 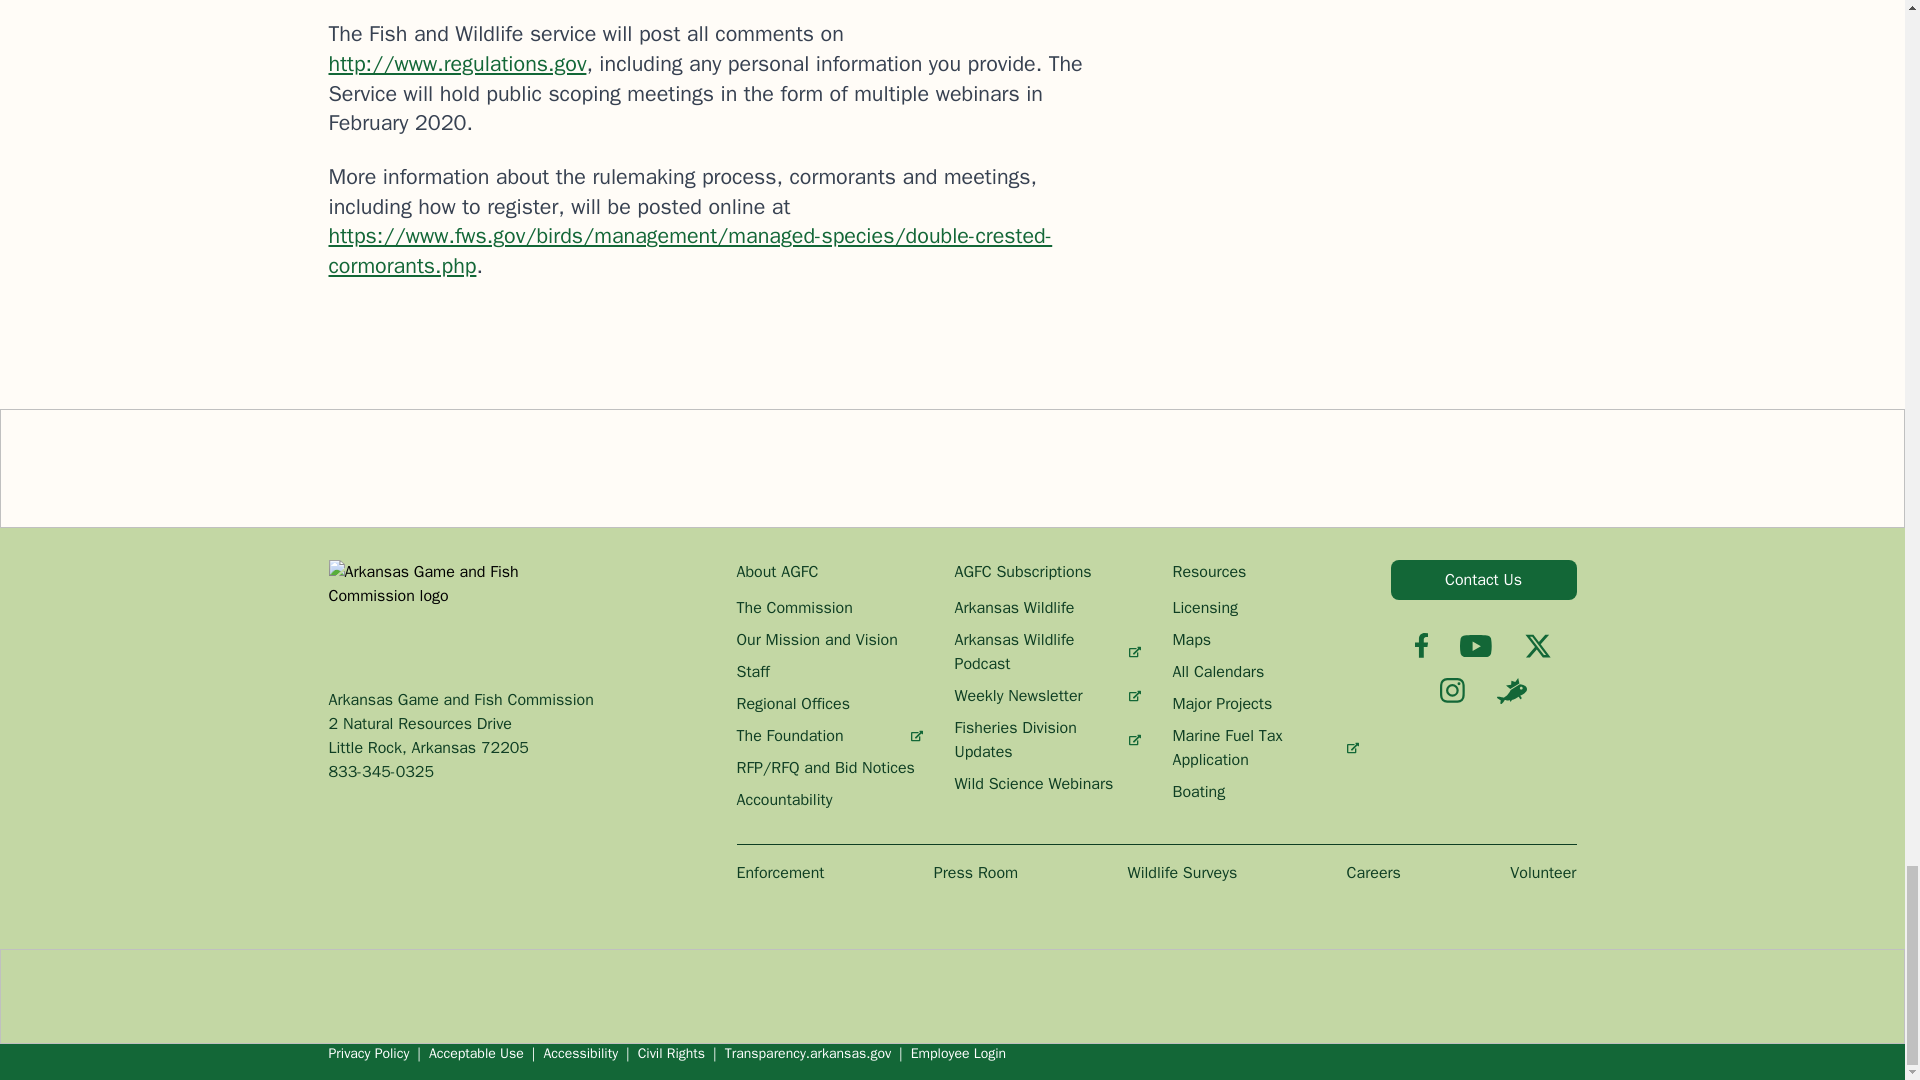 I want to click on YouTube, so click(x=1475, y=646).